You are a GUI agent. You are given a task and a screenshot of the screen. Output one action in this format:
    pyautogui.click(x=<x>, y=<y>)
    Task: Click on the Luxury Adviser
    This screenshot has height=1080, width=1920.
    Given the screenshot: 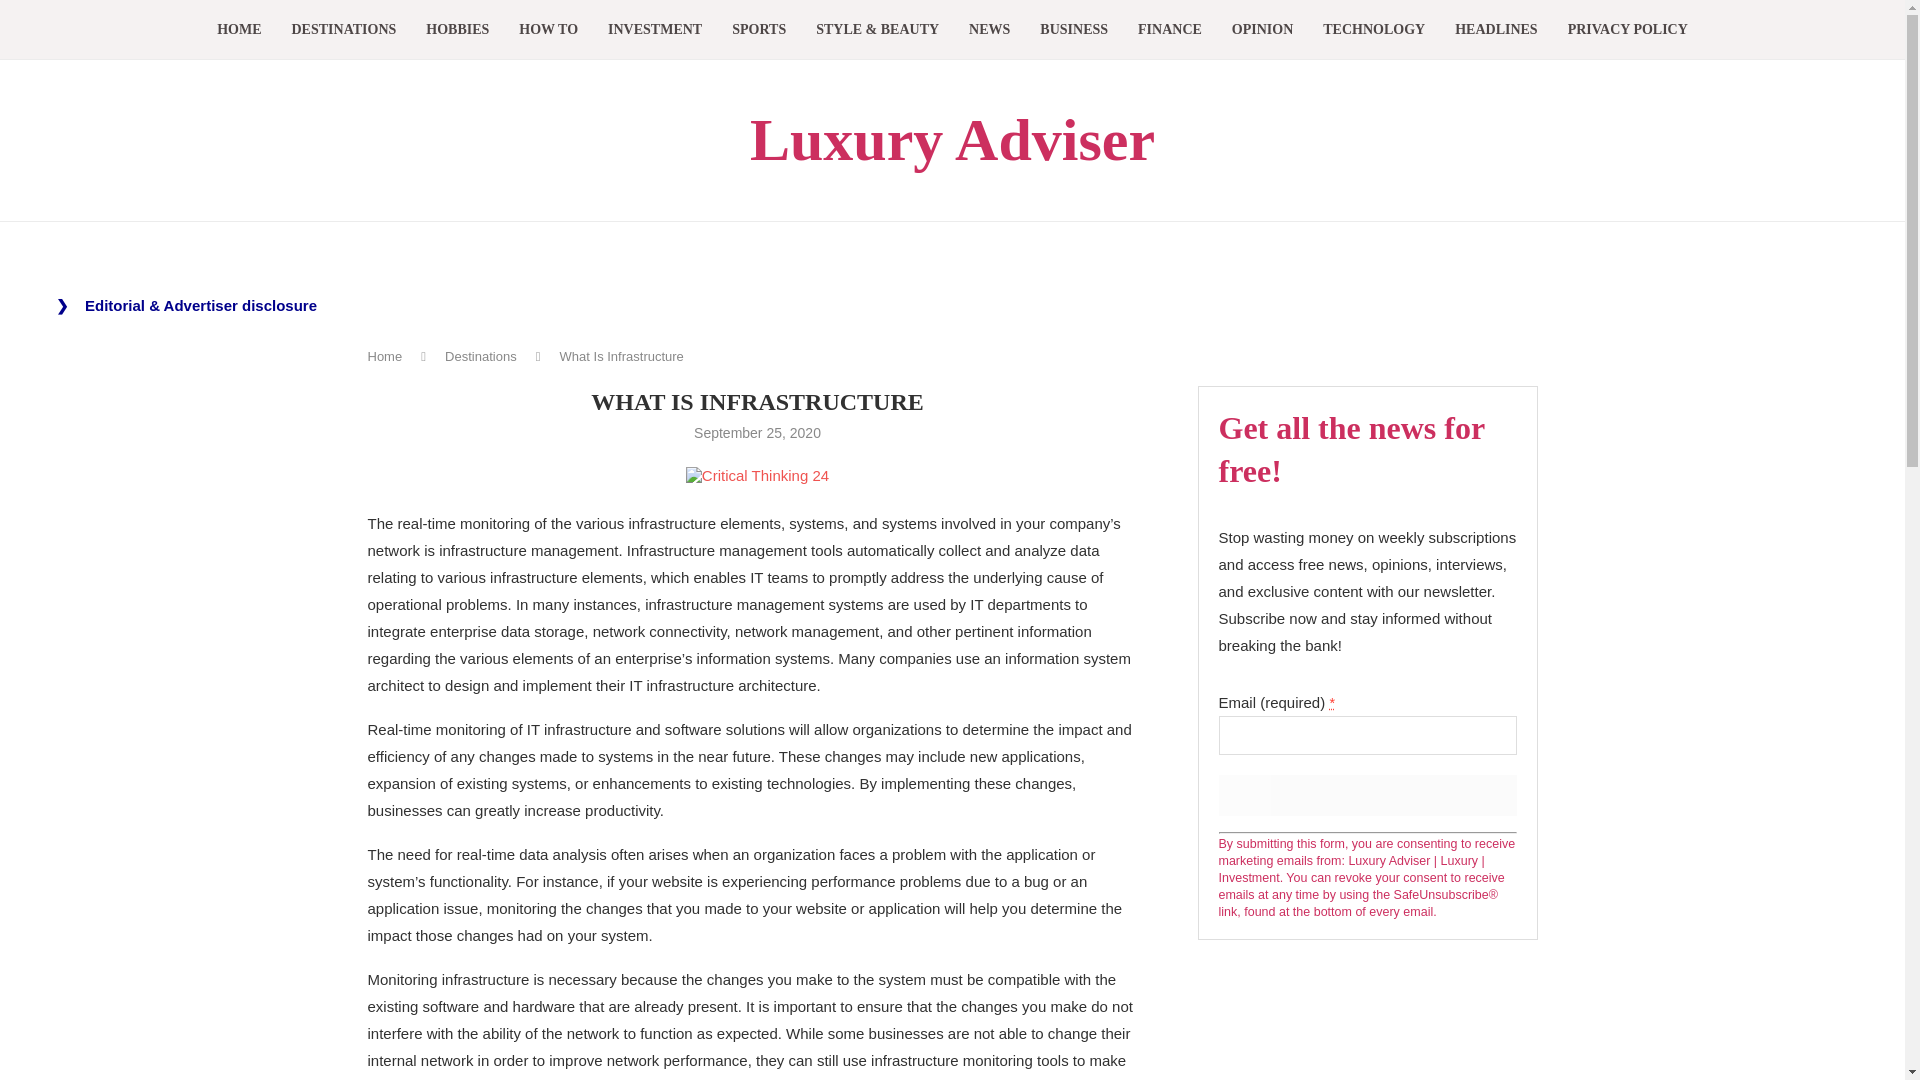 What is the action you would take?
    pyautogui.click(x=952, y=140)
    